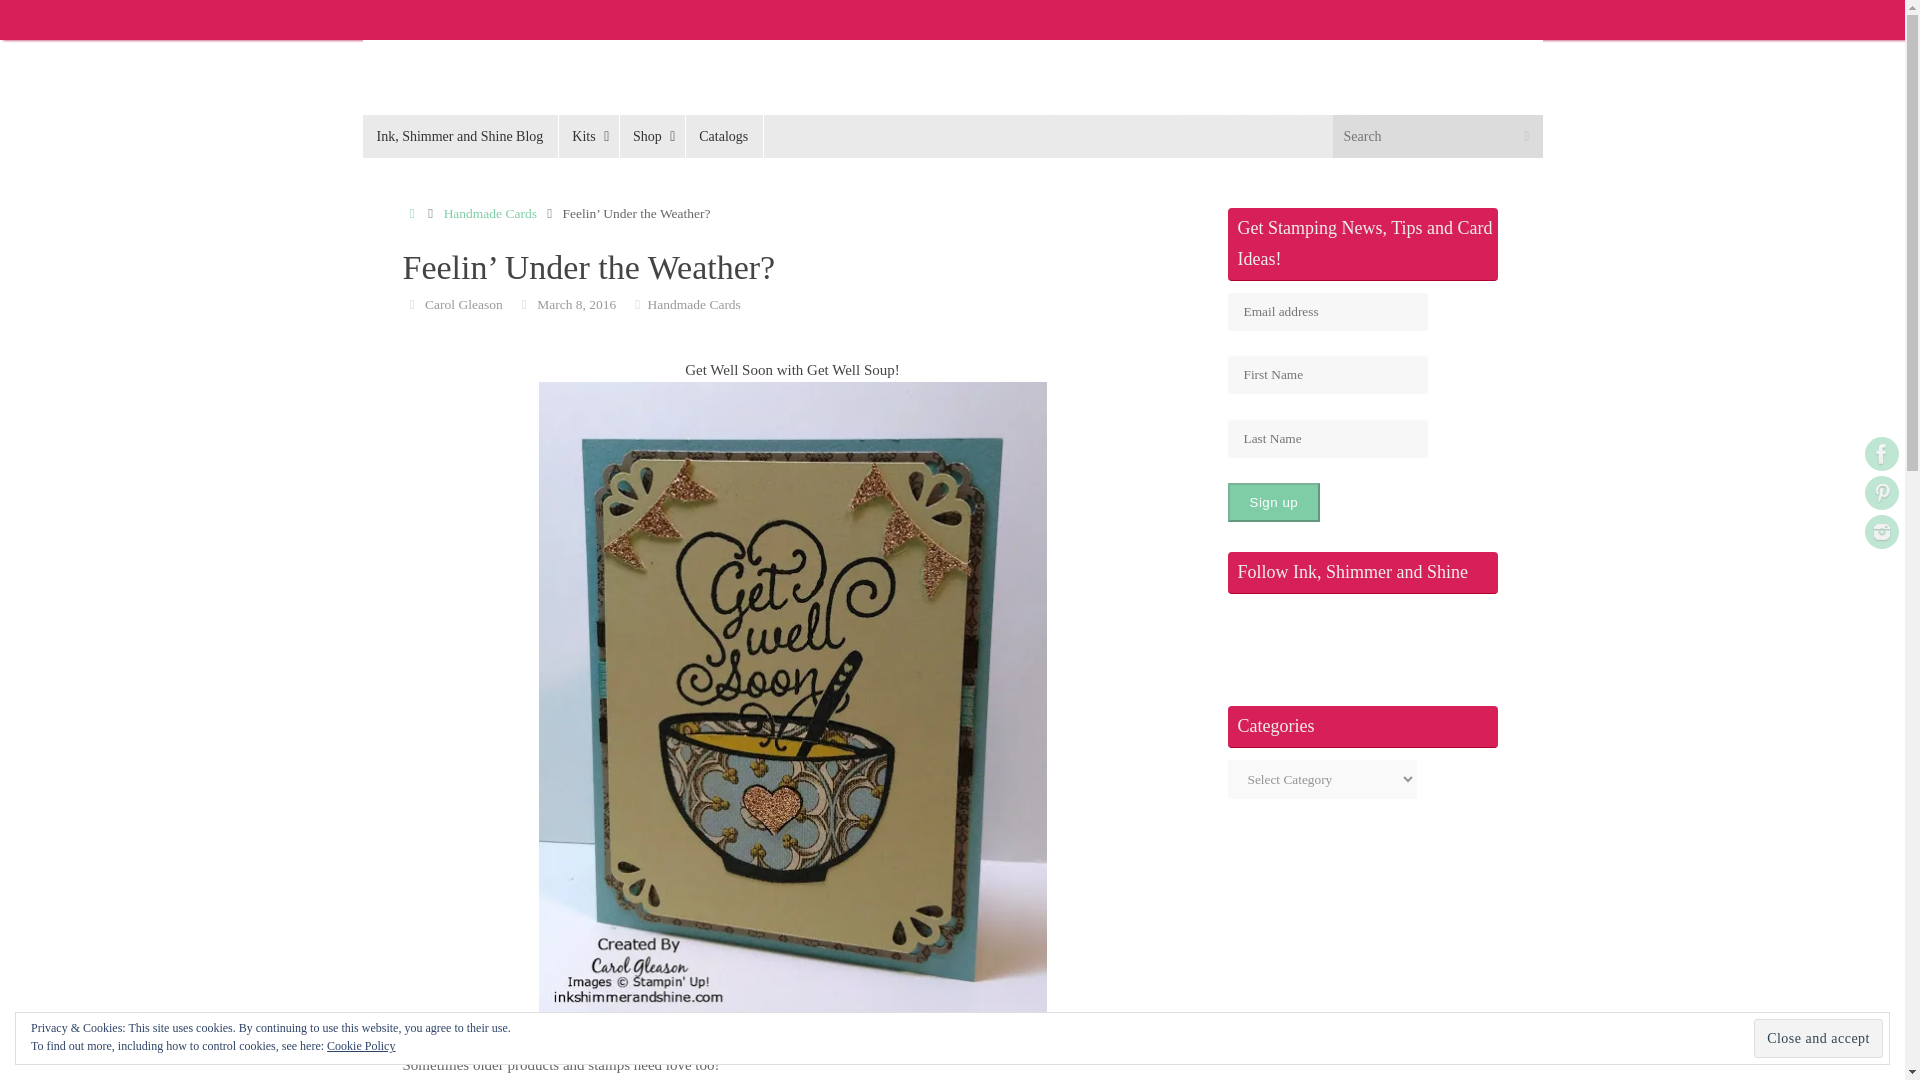 The image size is (1920, 1080). What do you see at coordinates (460, 136) in the screenshot?
I see `Ink, Shimmer and Shine Blog` at bounding box center [460, 136].